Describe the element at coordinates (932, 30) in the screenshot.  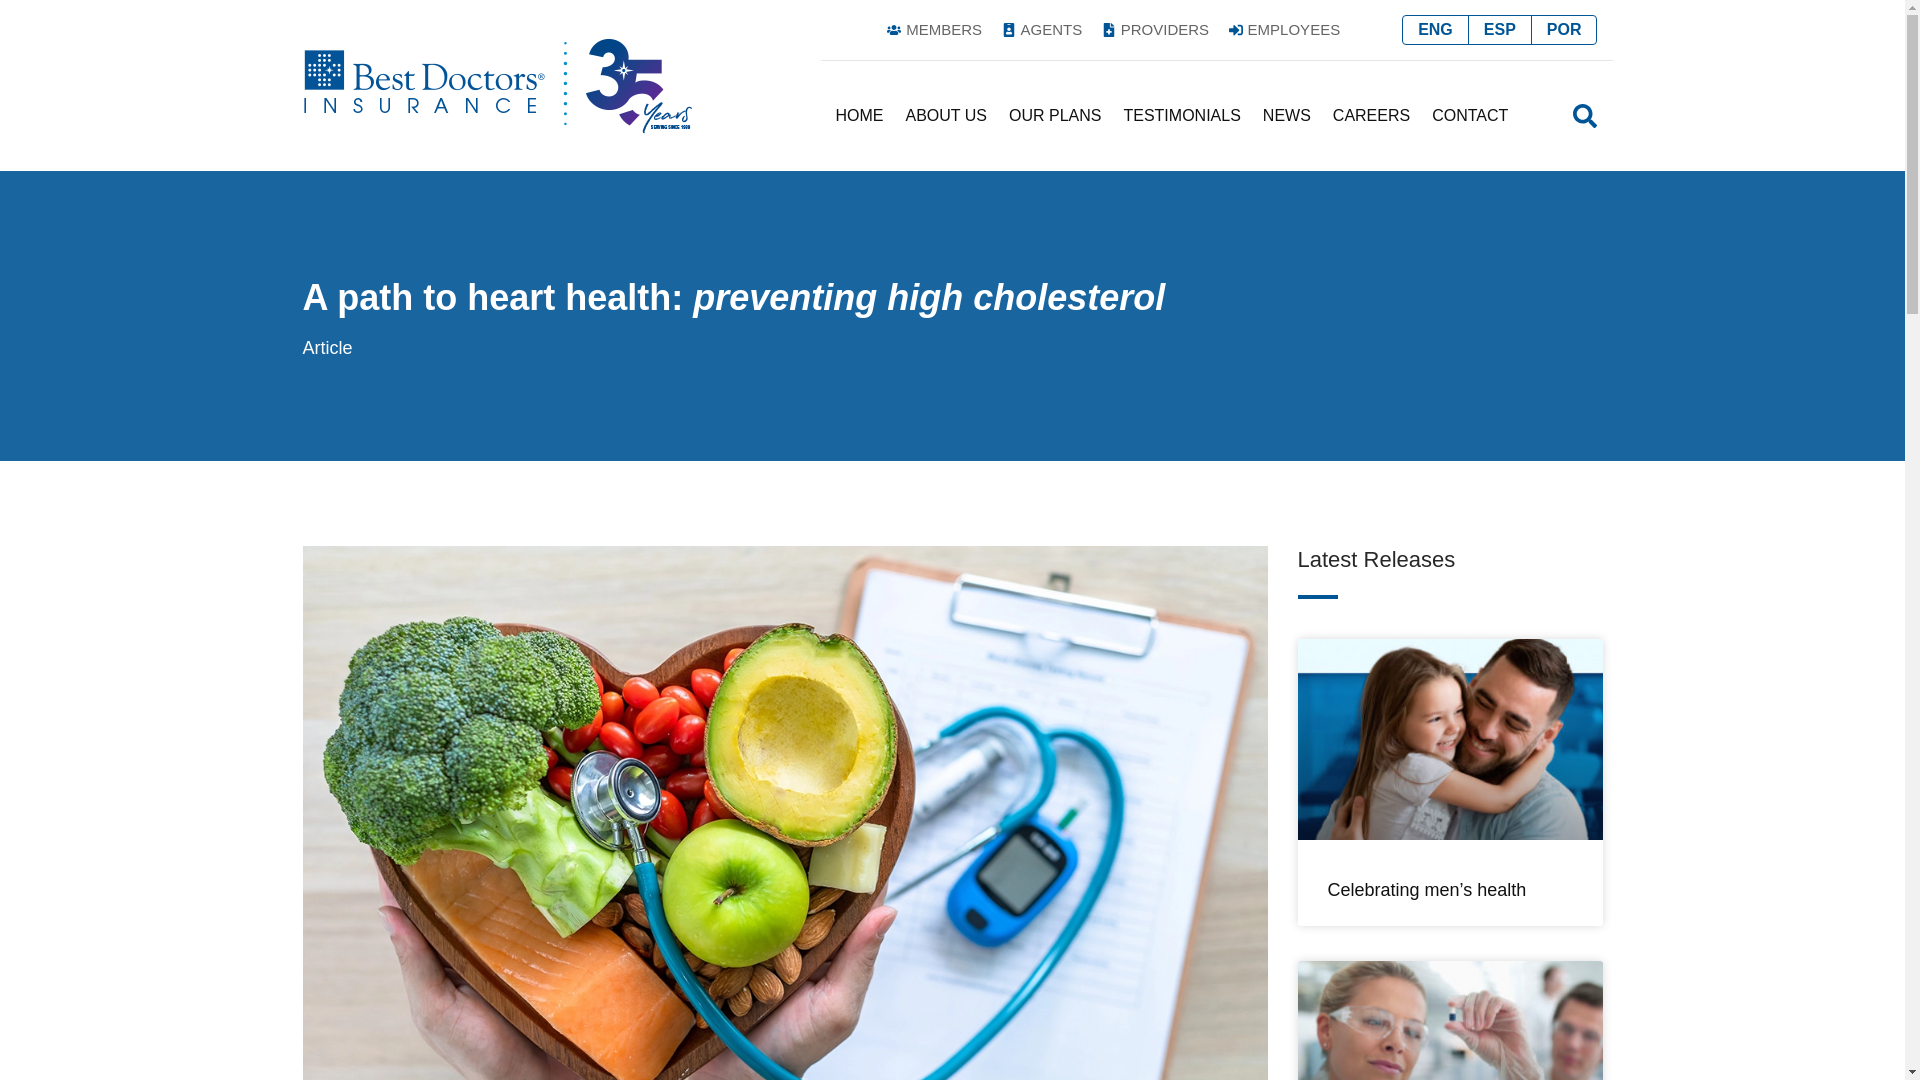
I see `MEMBERS` at that location.